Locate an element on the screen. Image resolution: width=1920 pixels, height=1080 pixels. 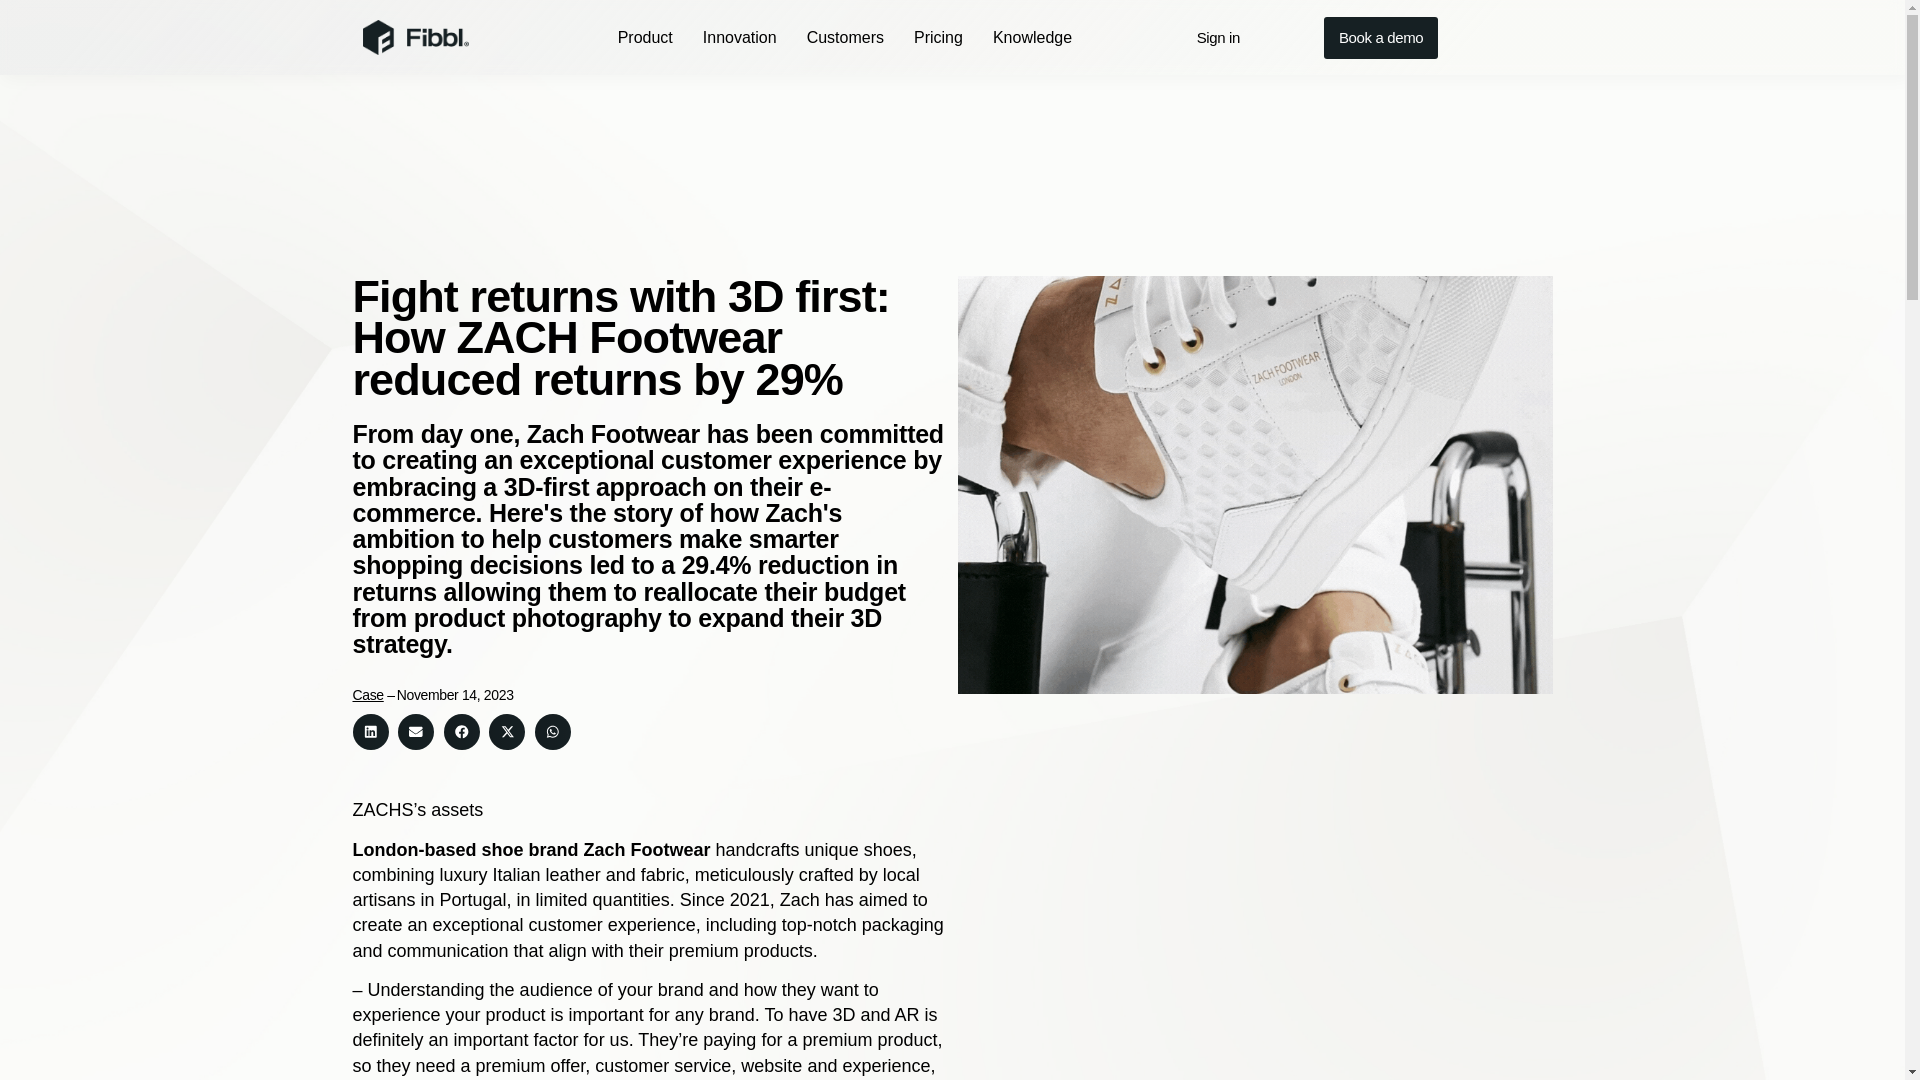
Case is located at coordinates (366, 694).